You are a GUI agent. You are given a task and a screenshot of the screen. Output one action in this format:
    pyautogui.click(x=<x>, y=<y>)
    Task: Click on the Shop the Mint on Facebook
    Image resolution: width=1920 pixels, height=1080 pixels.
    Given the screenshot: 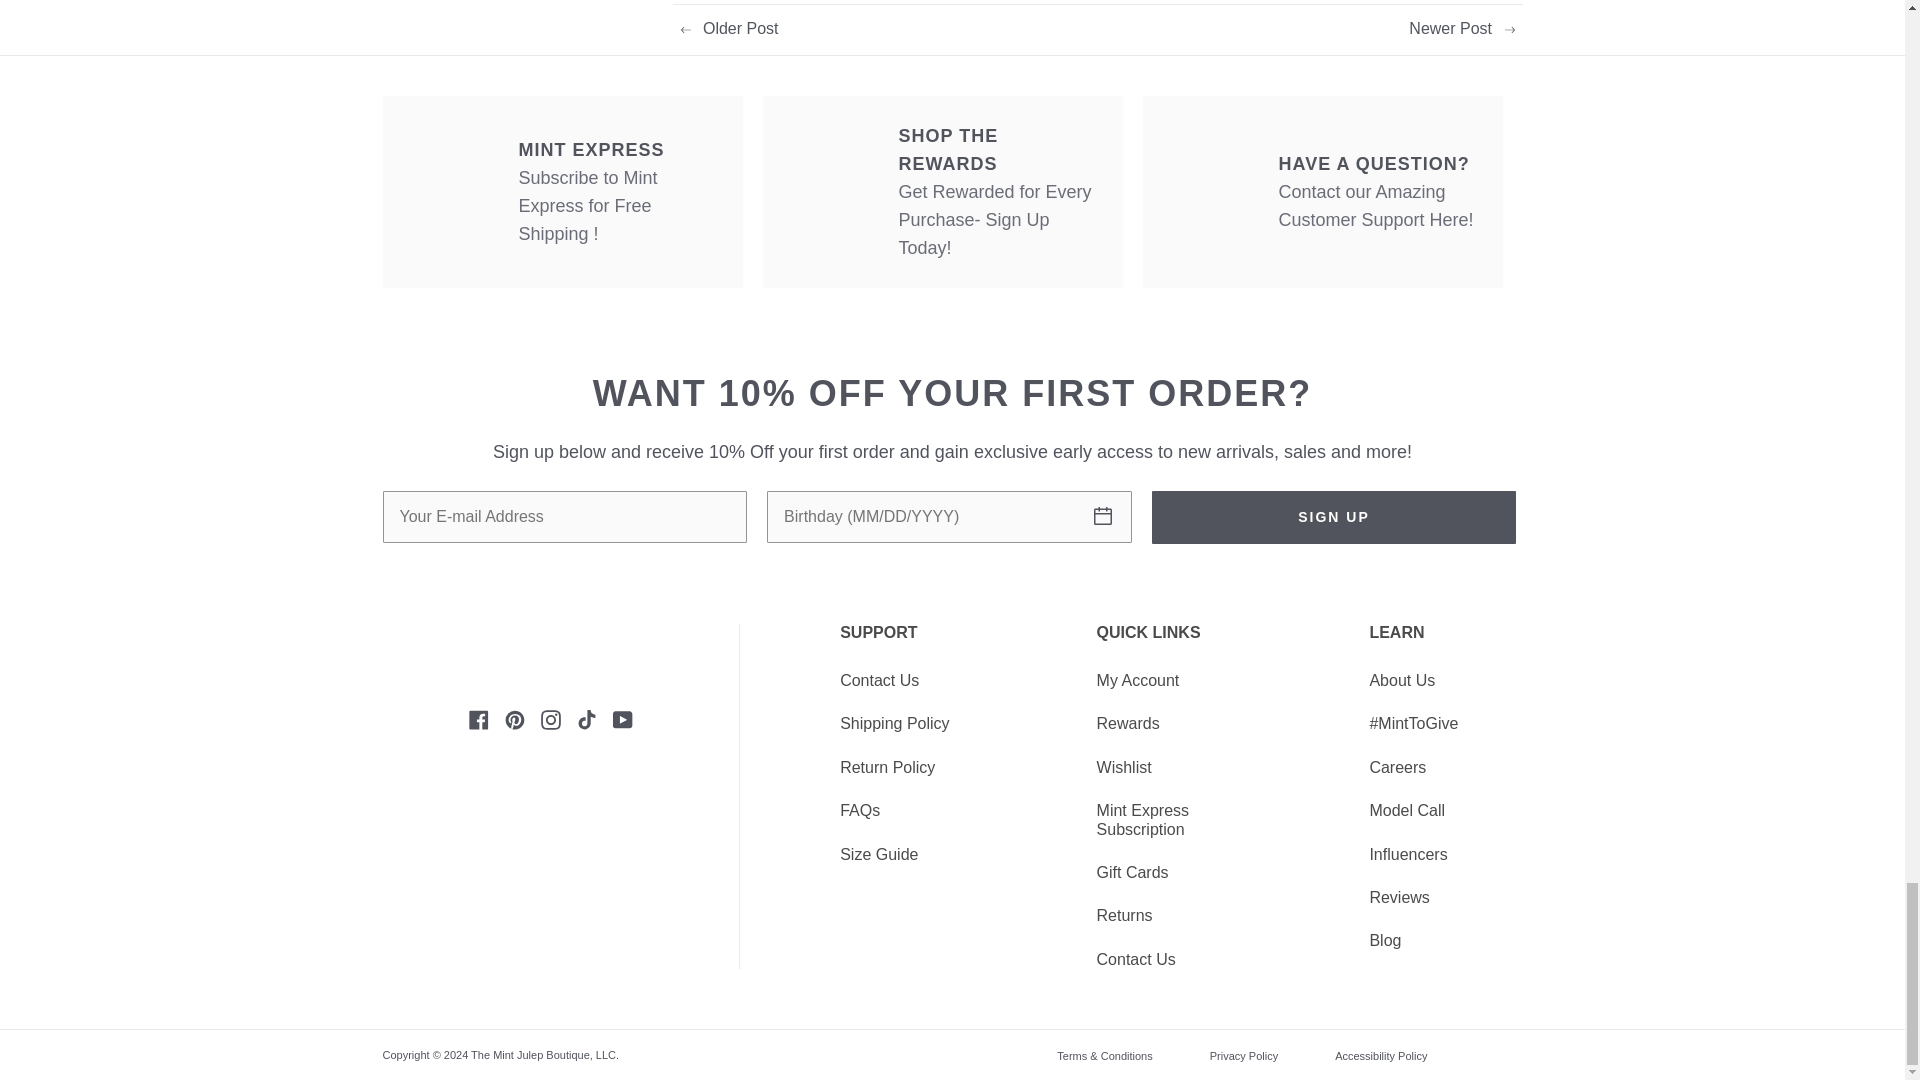 What is the action you would take?
    pyautogui.click(x=478, y=718)
    